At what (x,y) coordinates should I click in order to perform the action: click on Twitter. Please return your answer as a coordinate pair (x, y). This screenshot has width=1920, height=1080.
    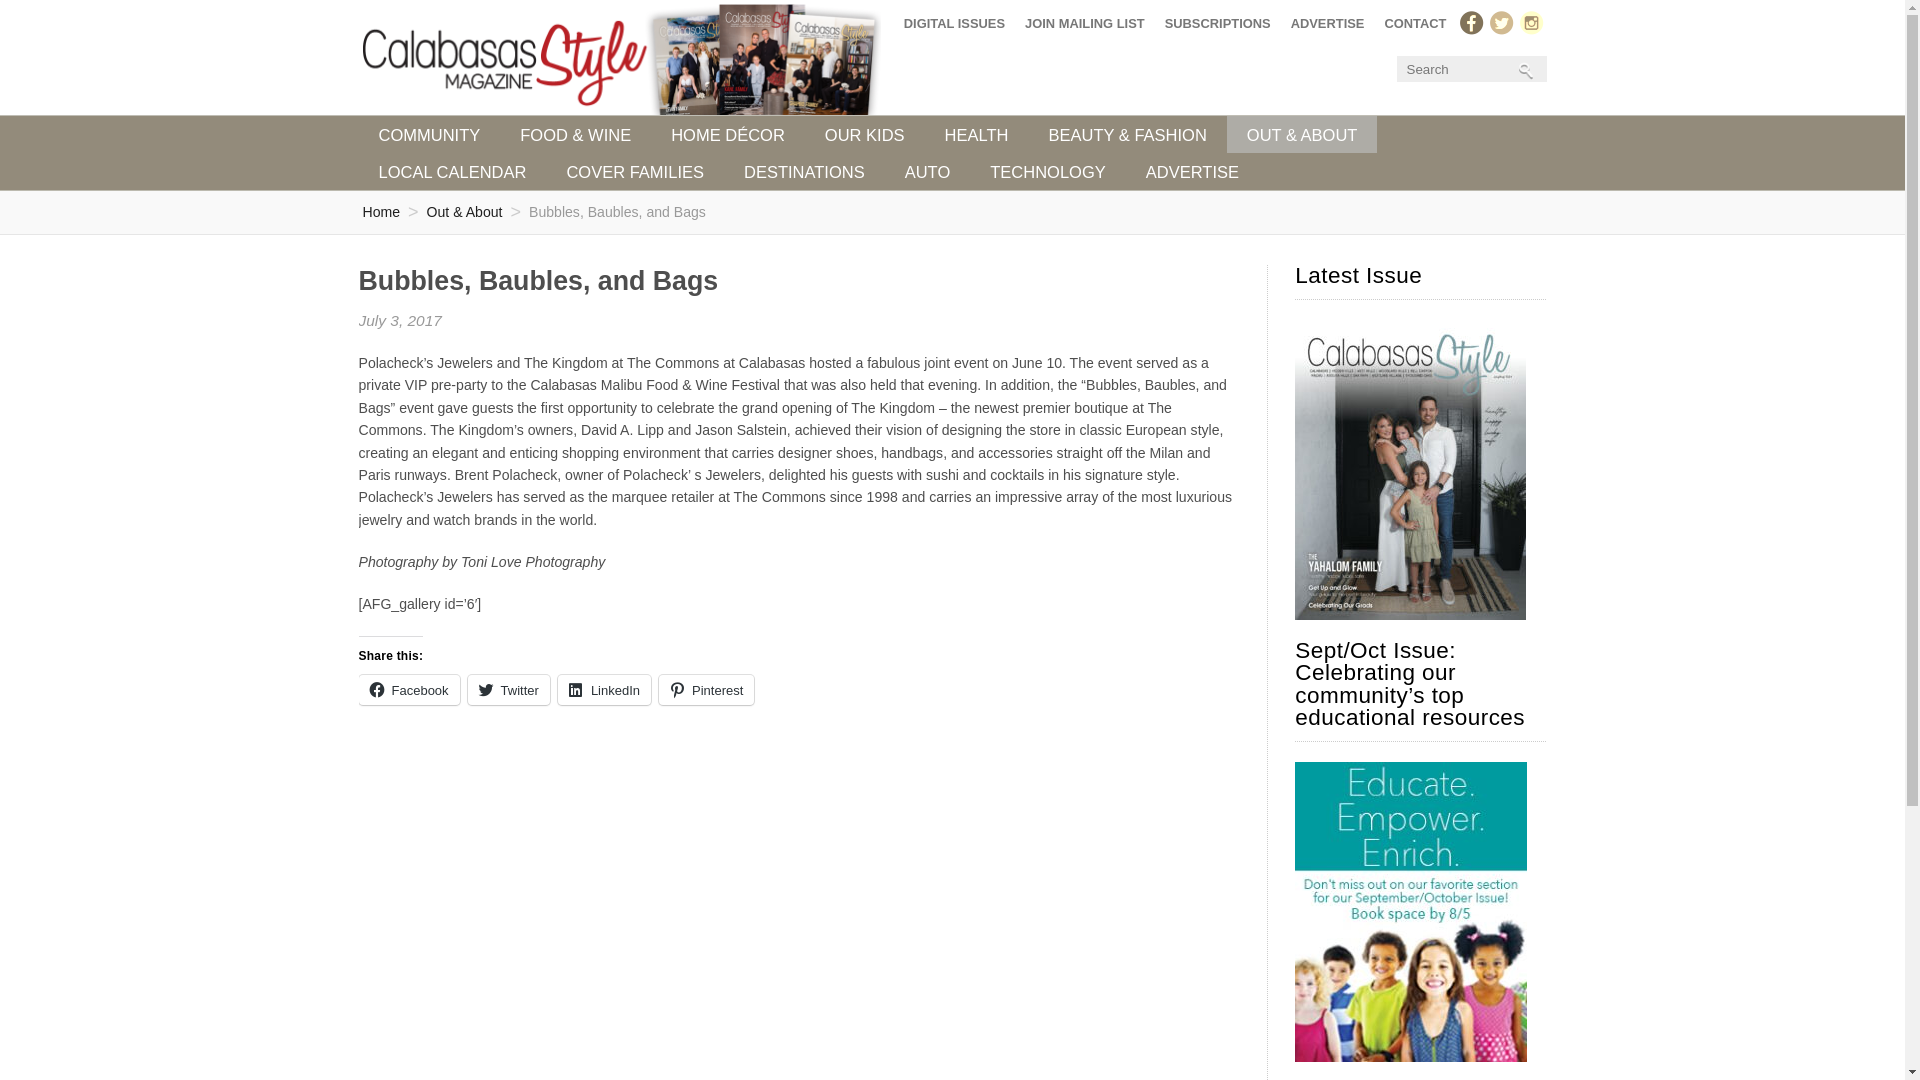
    Looking at the image, I should click on (508, 690).